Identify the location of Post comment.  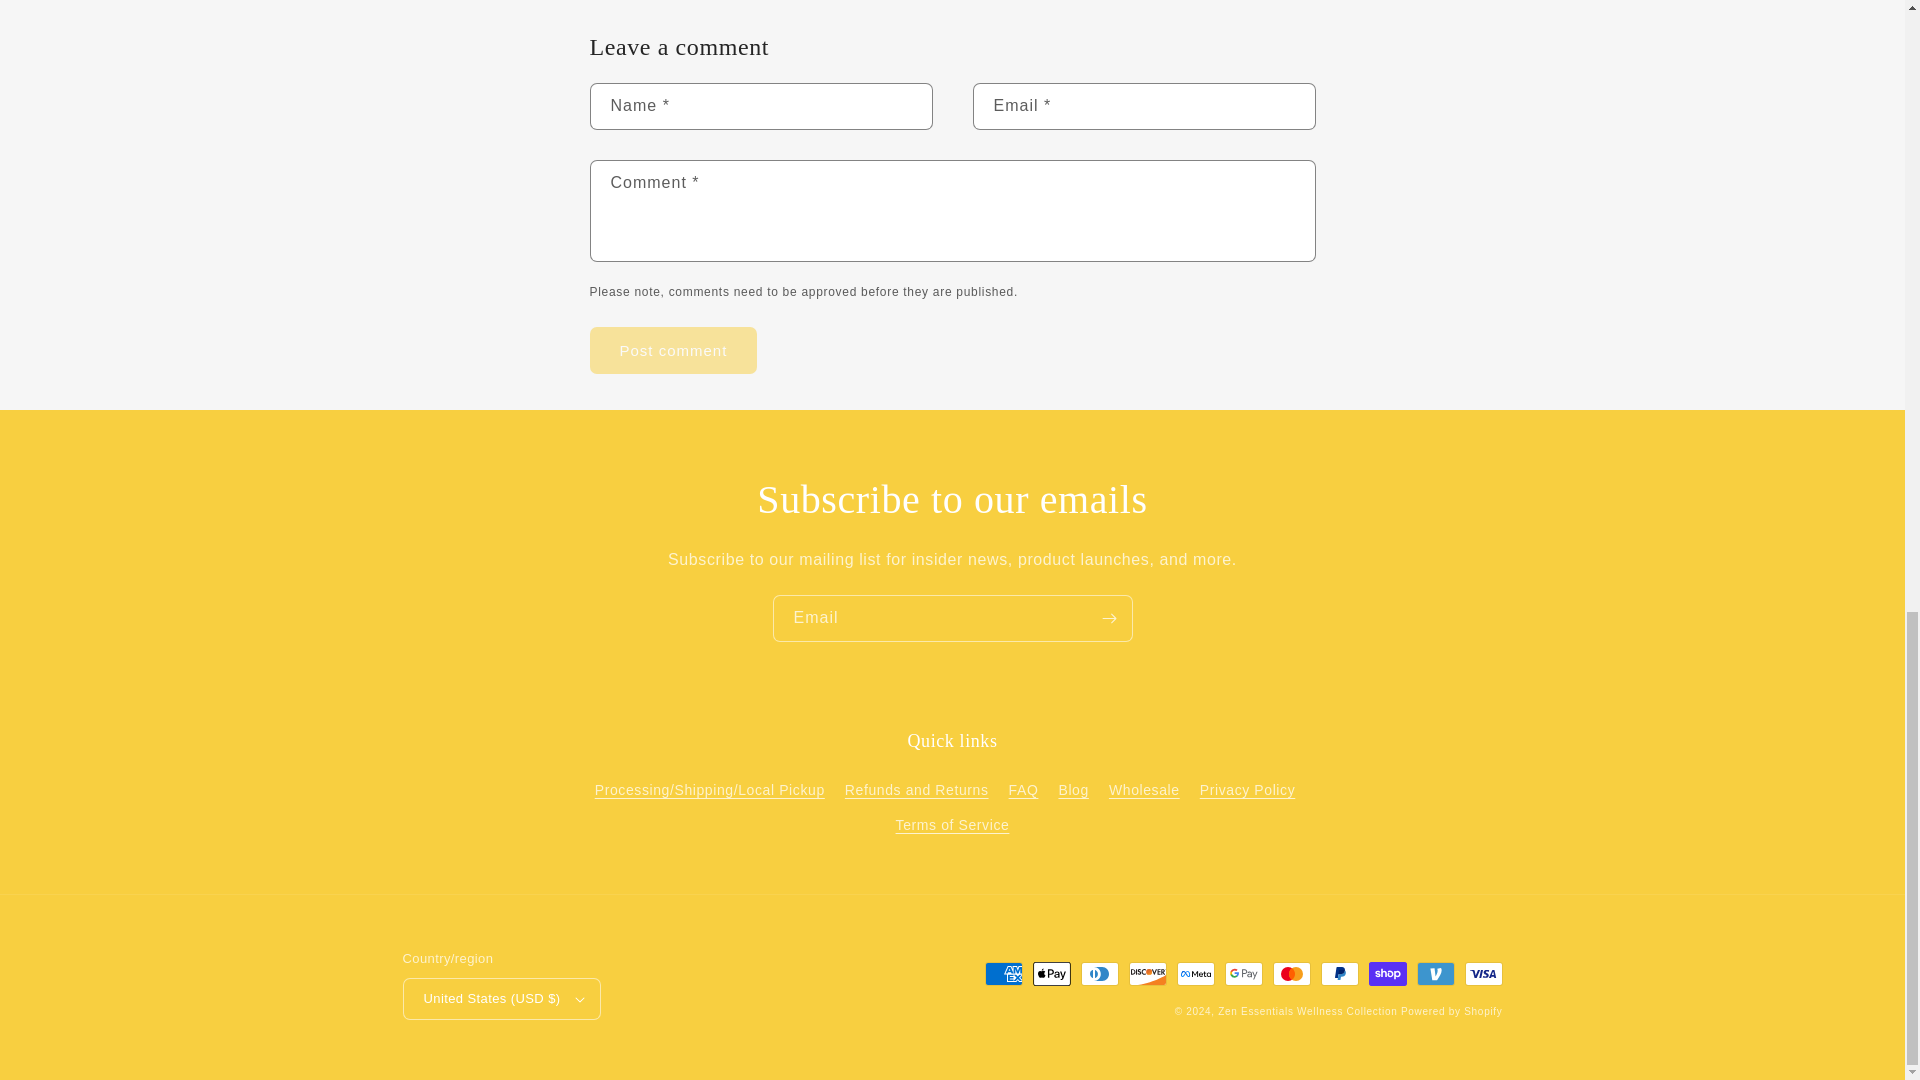
(674, 350).